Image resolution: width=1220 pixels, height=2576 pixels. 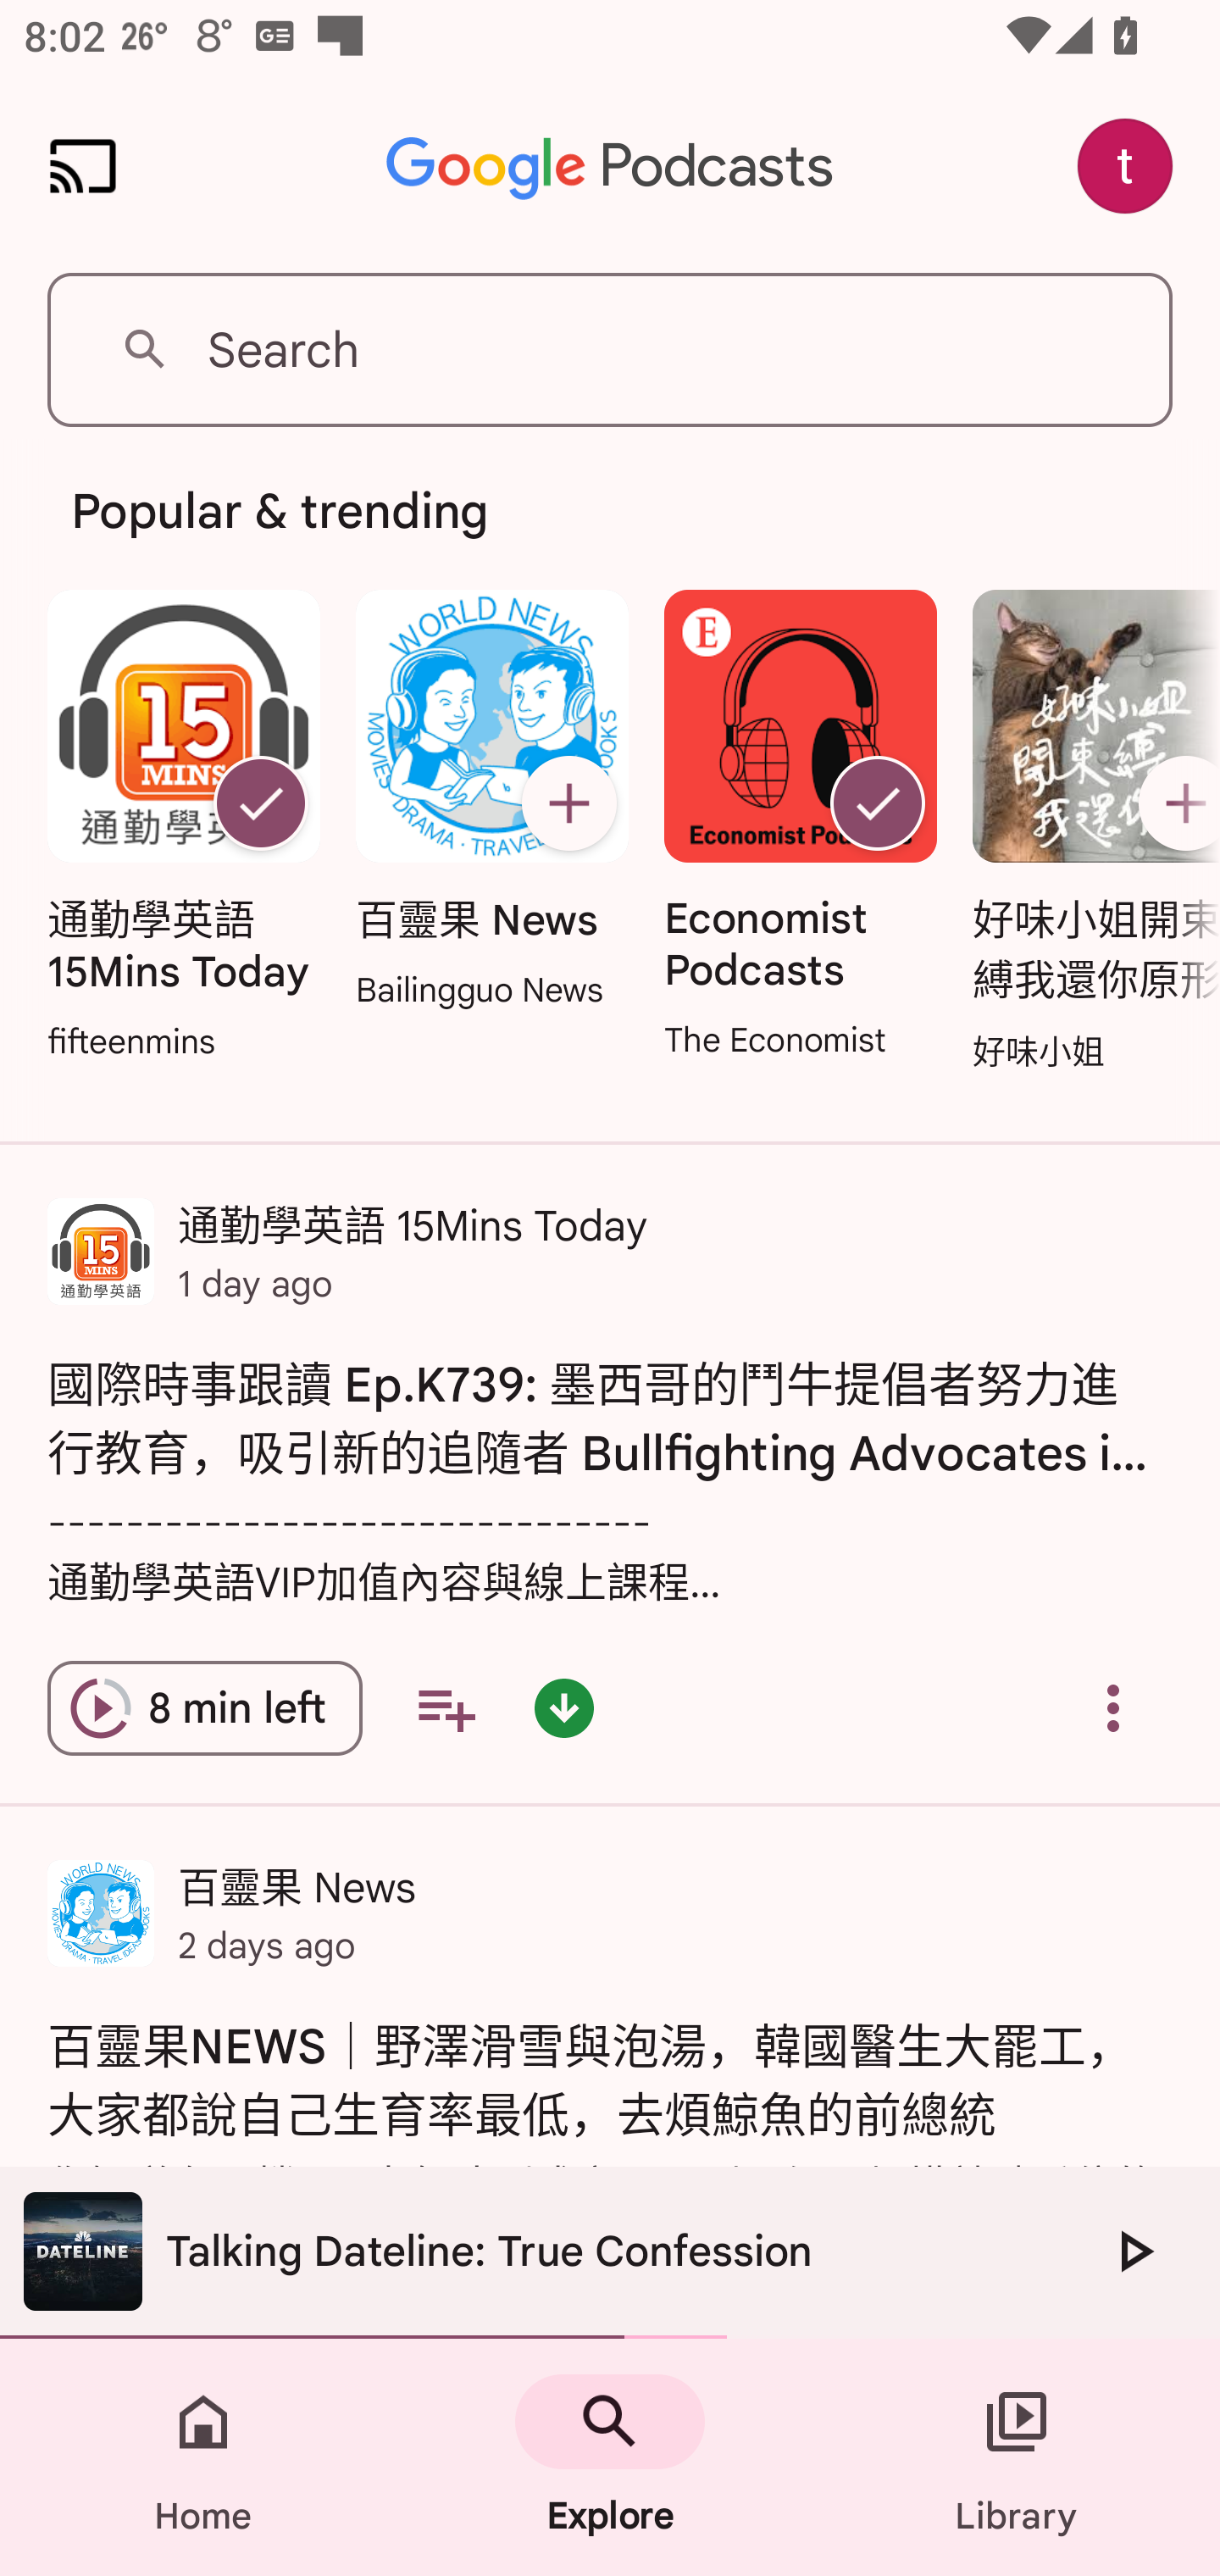 What do you see at coordinates (568, 803) in the screenshot?
I see `Subscribe` at bounding box center [568, 803].